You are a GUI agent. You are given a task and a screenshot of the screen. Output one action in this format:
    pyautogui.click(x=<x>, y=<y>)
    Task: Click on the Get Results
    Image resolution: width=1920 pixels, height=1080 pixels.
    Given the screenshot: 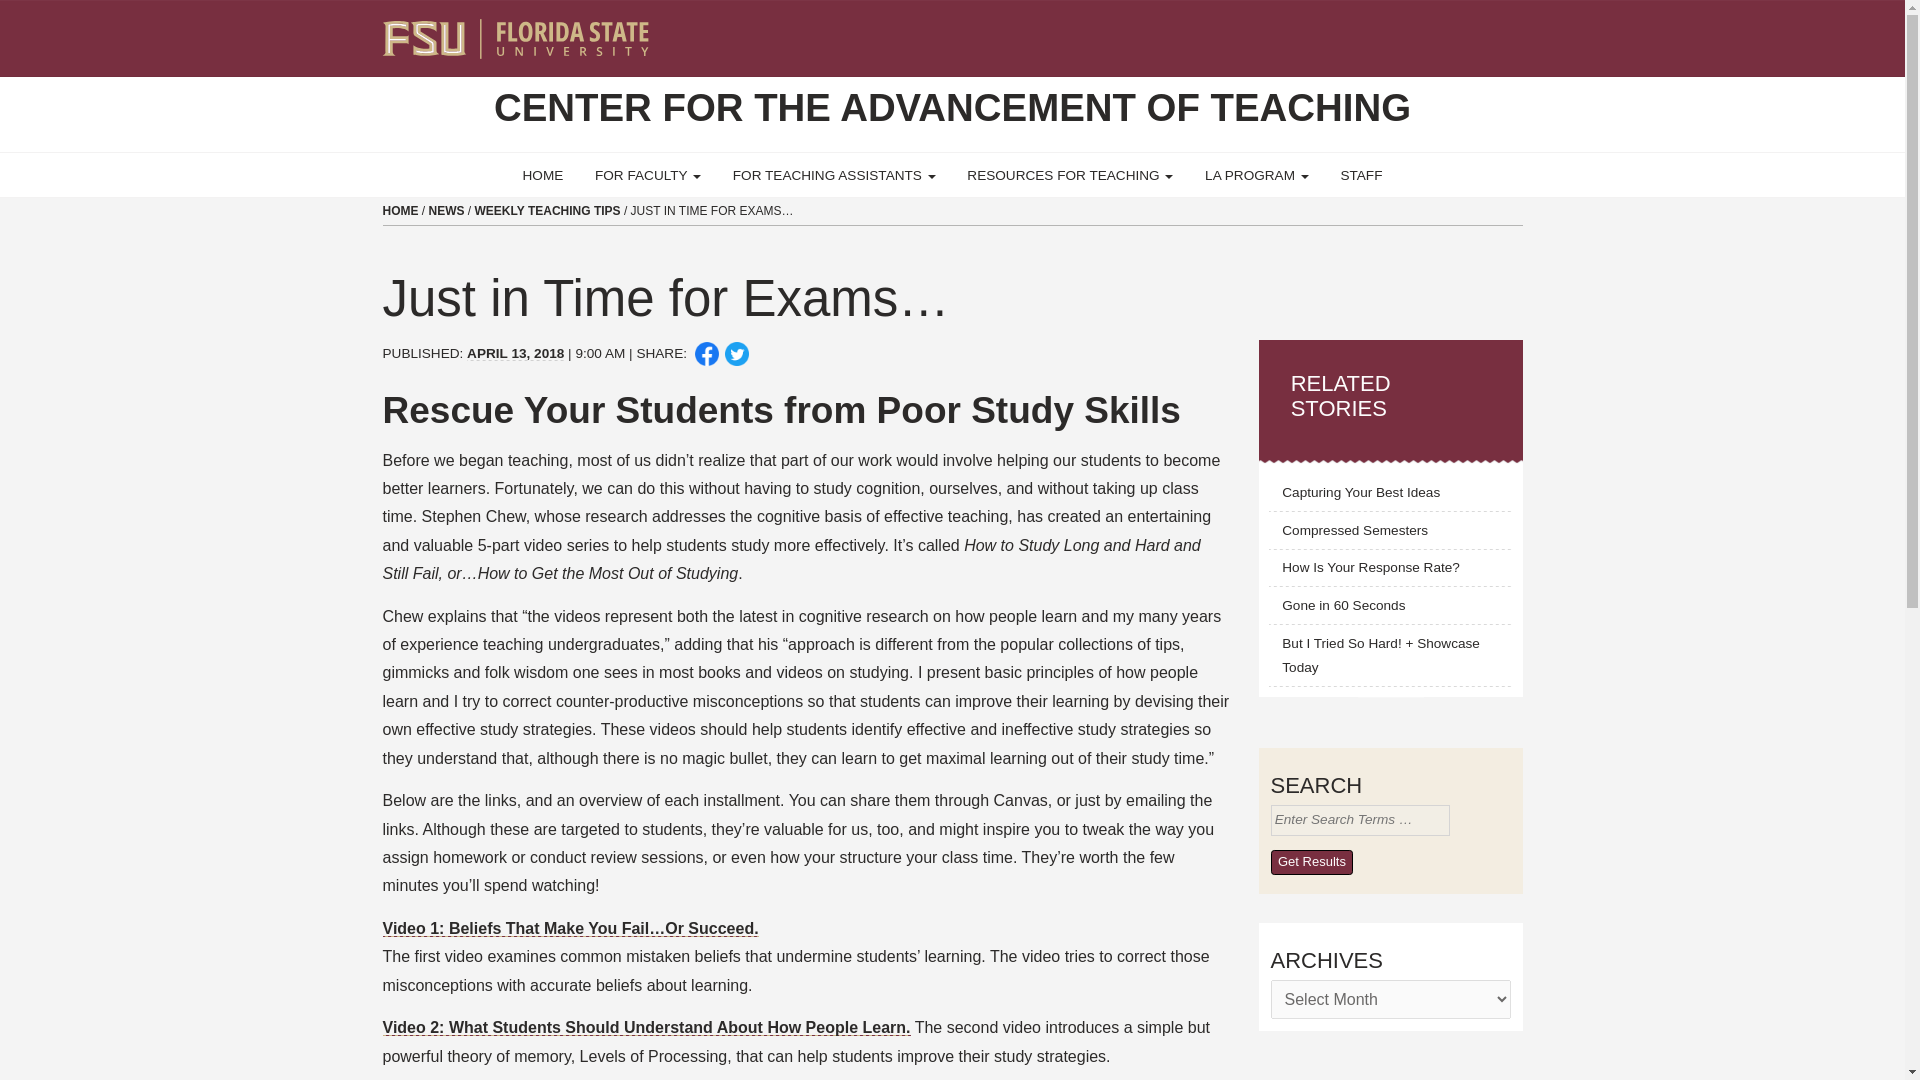 What is the action you would take?
    pyautogui.click(x=1311, y=862)
    